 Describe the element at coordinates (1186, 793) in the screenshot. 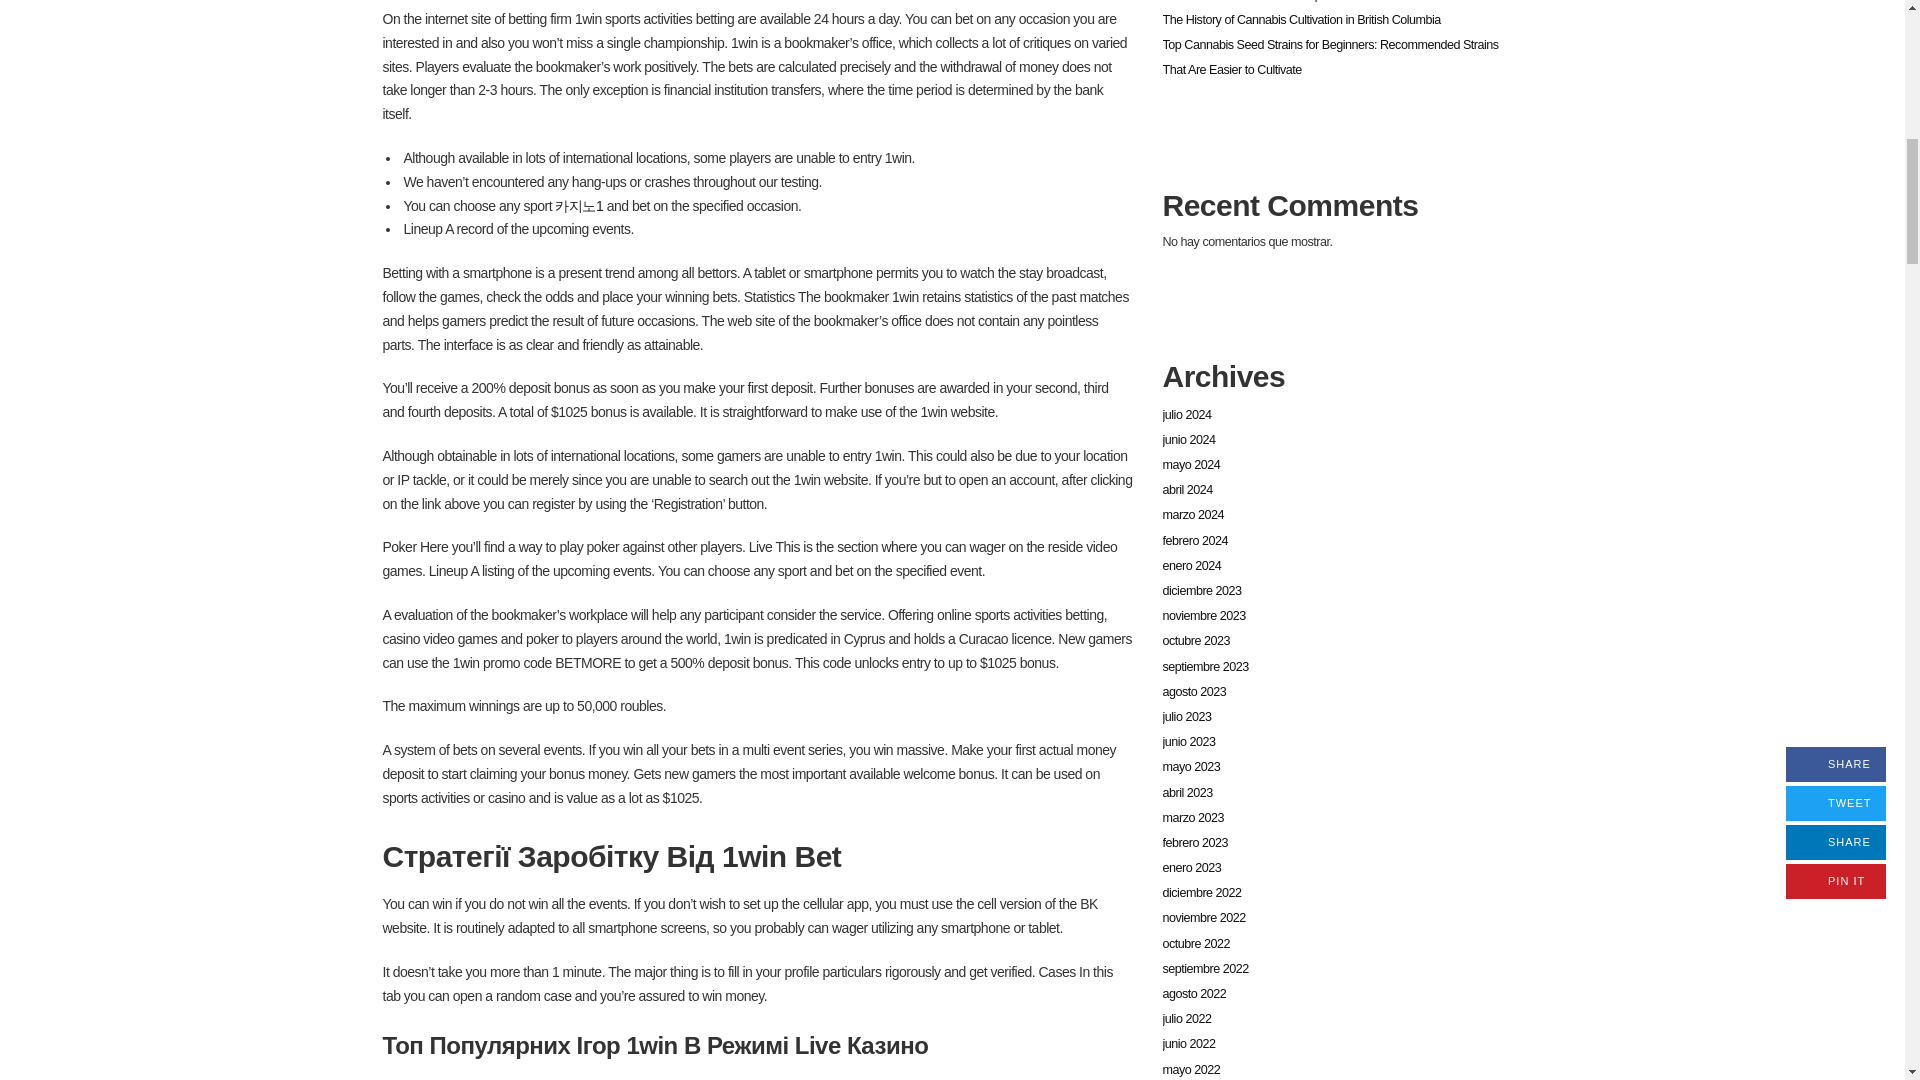

I see `abril 2023` at that location.